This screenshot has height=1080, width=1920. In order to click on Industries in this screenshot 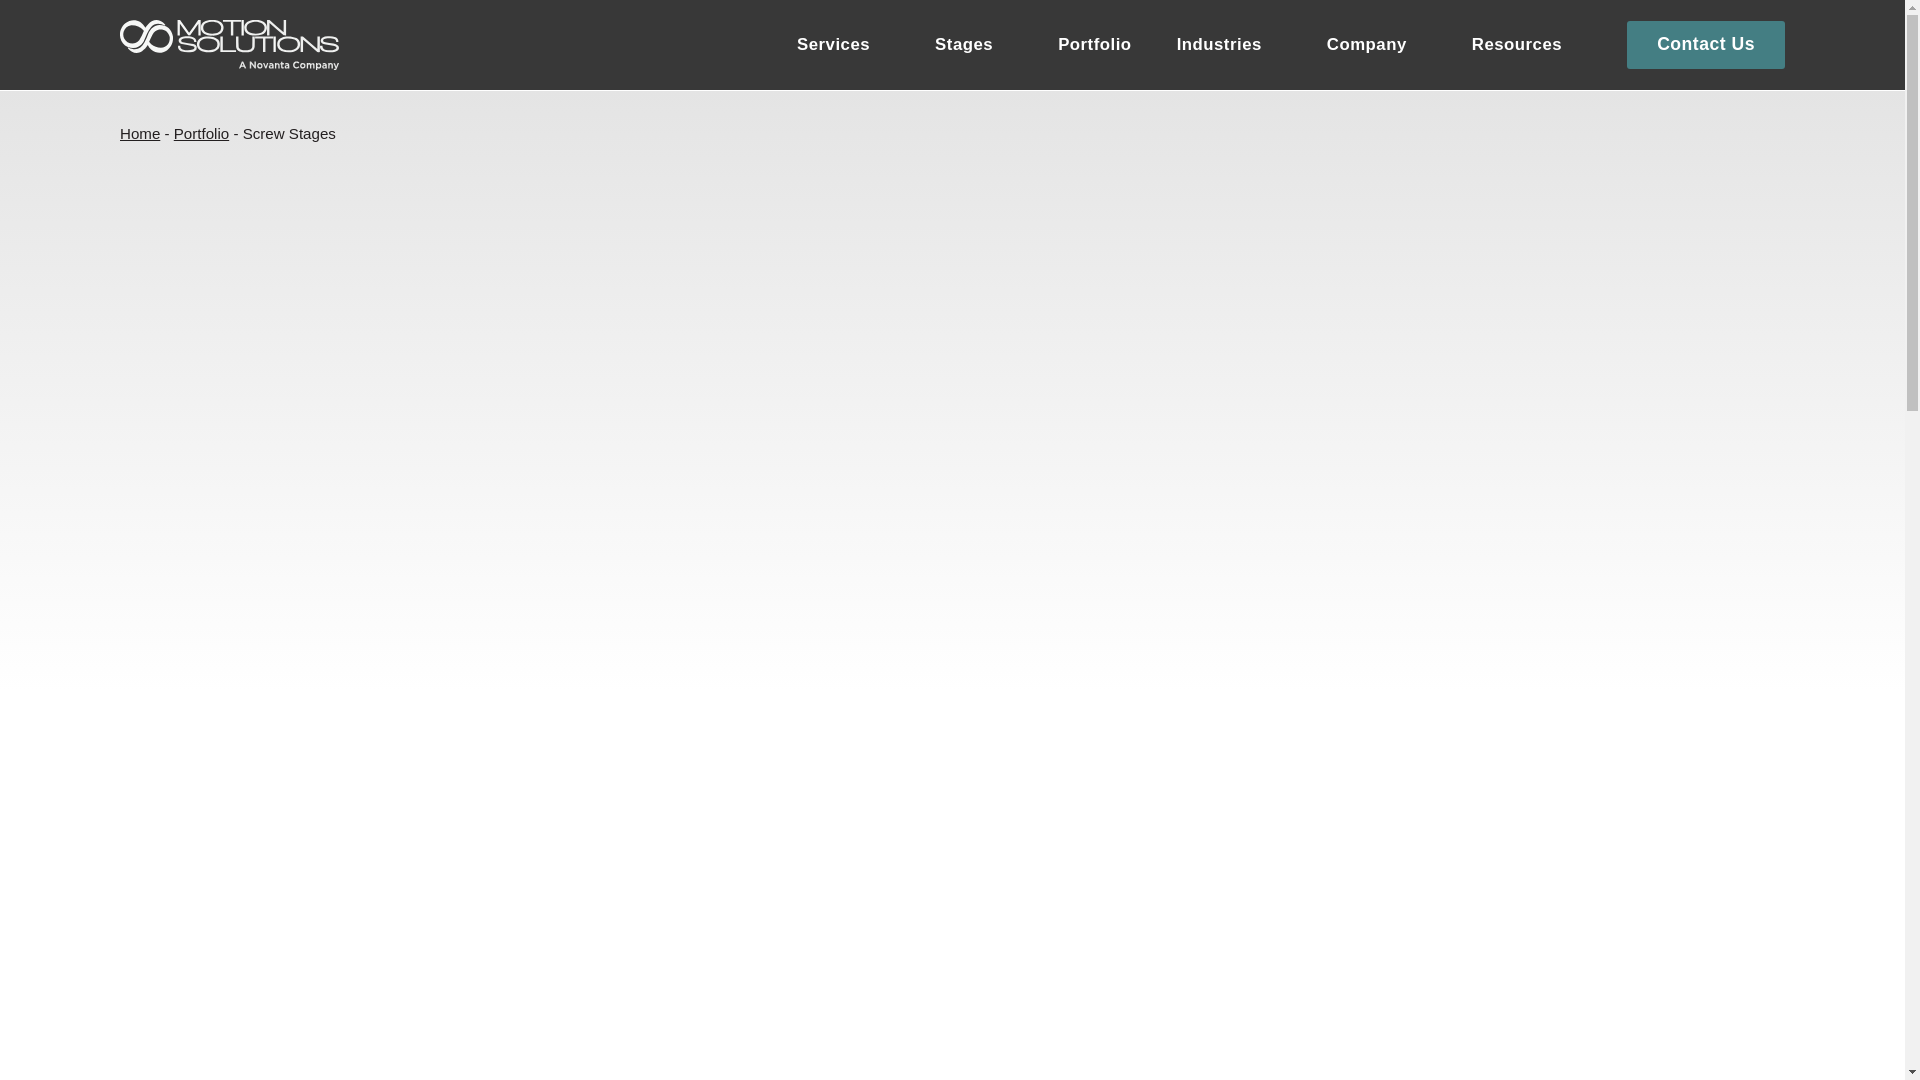, I will do `click(1229, 45)`.